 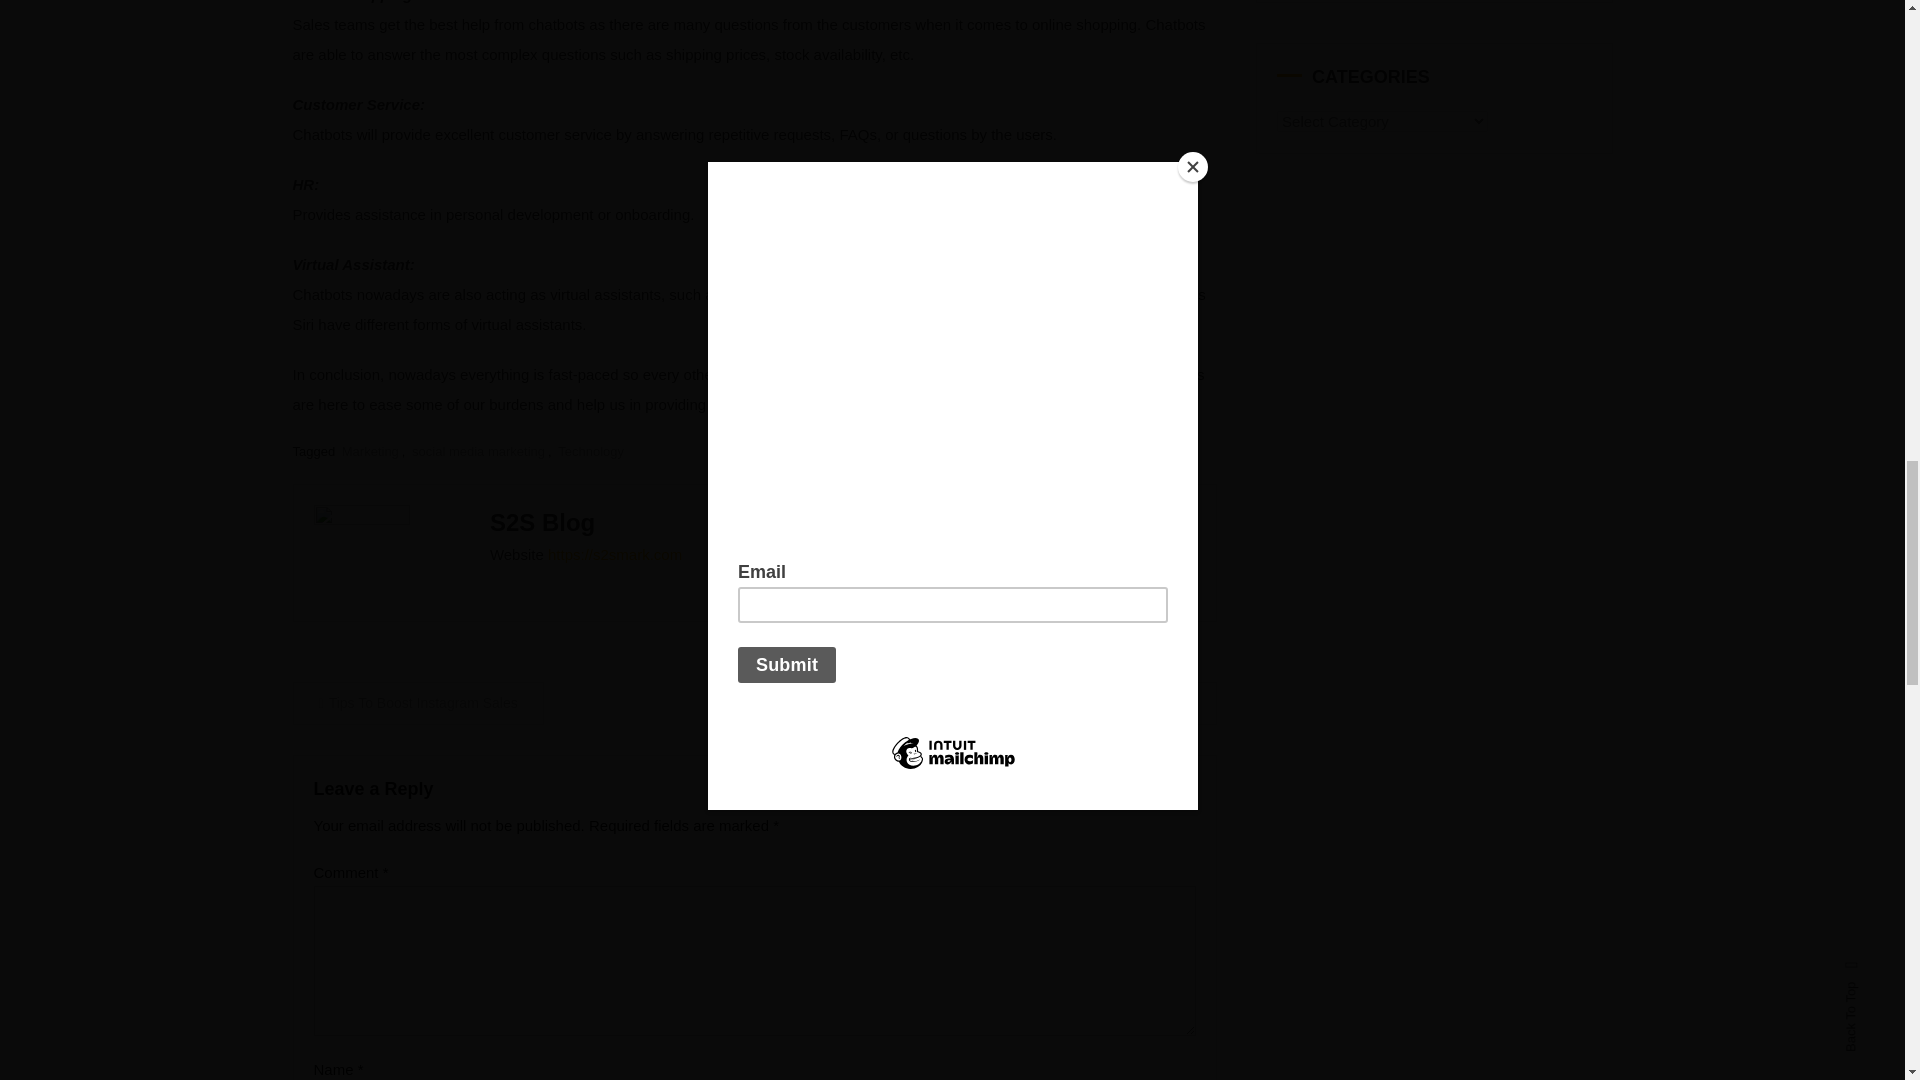 What do you see at coordinates (370, 451) in the screenshot?
I see `Marketing` at bounding box center [370, 451].